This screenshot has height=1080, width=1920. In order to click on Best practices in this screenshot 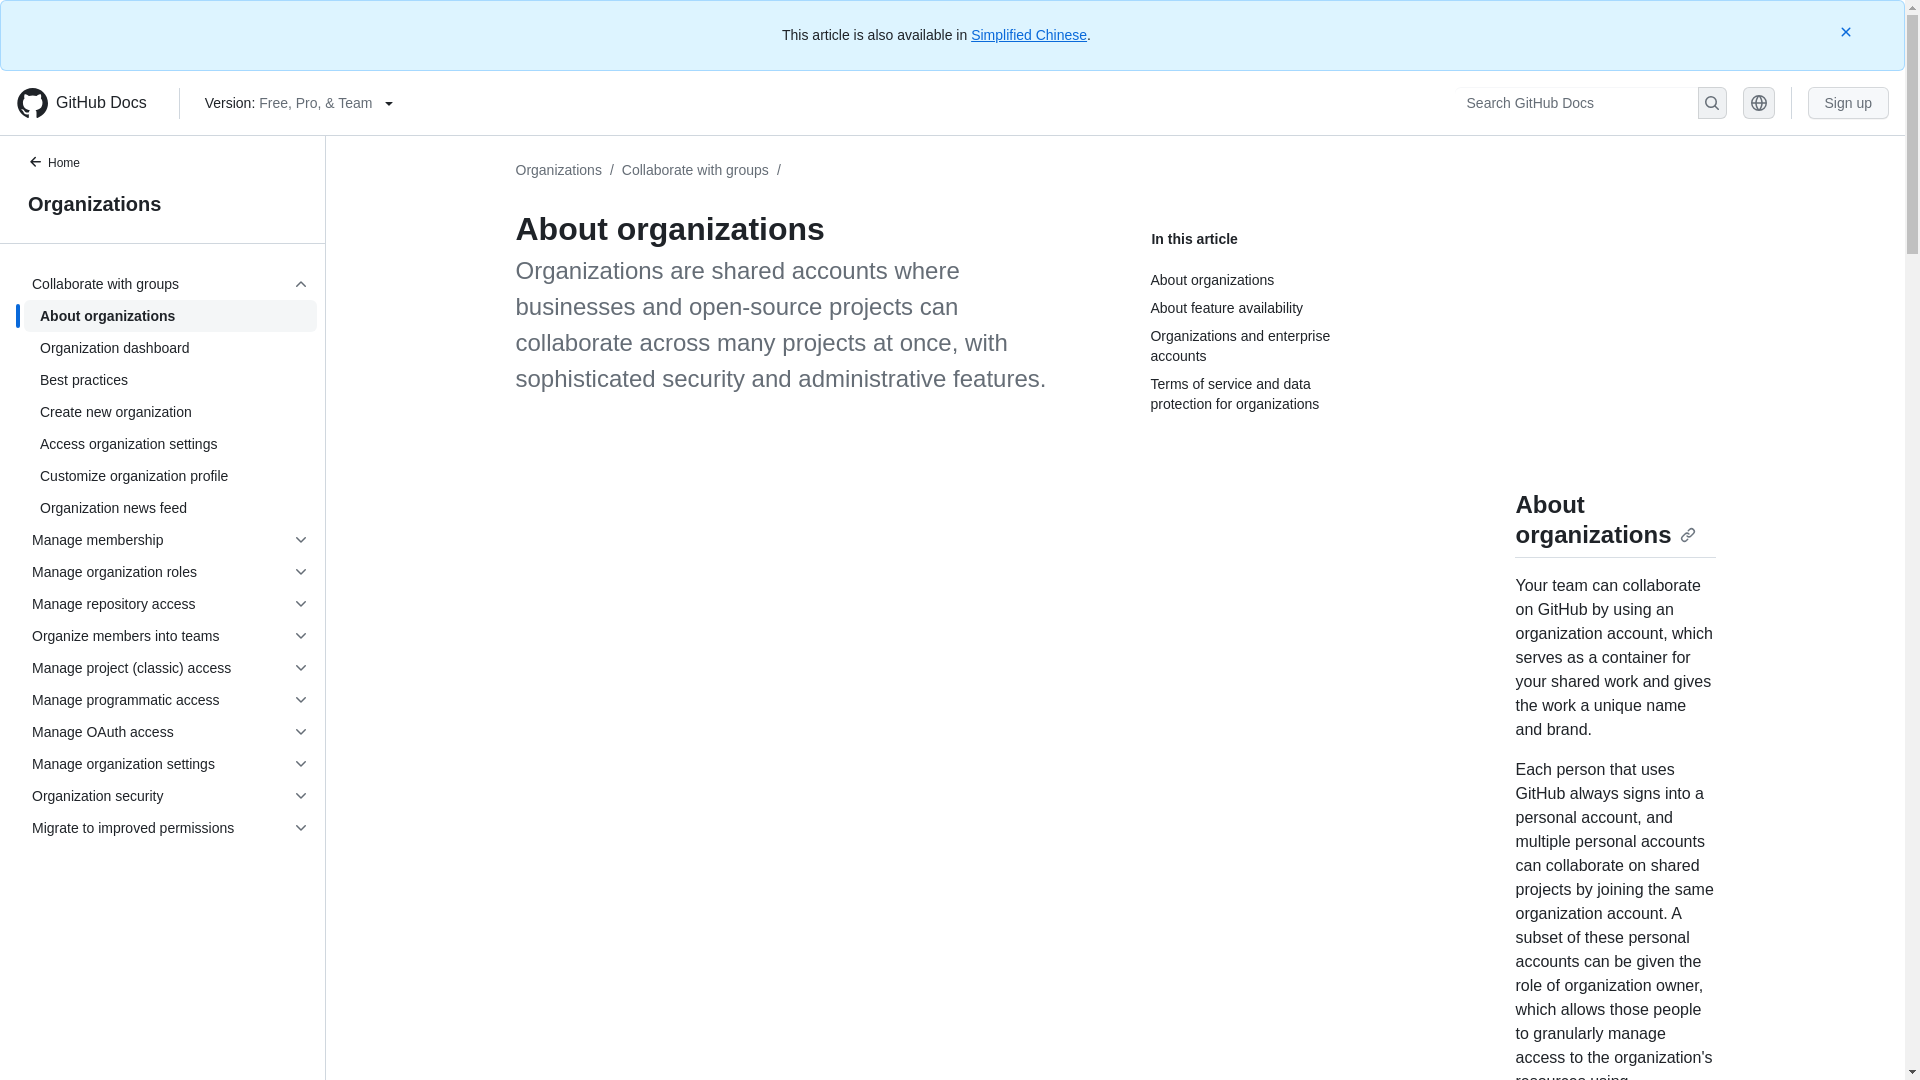, I will do `click(170, 380)`.